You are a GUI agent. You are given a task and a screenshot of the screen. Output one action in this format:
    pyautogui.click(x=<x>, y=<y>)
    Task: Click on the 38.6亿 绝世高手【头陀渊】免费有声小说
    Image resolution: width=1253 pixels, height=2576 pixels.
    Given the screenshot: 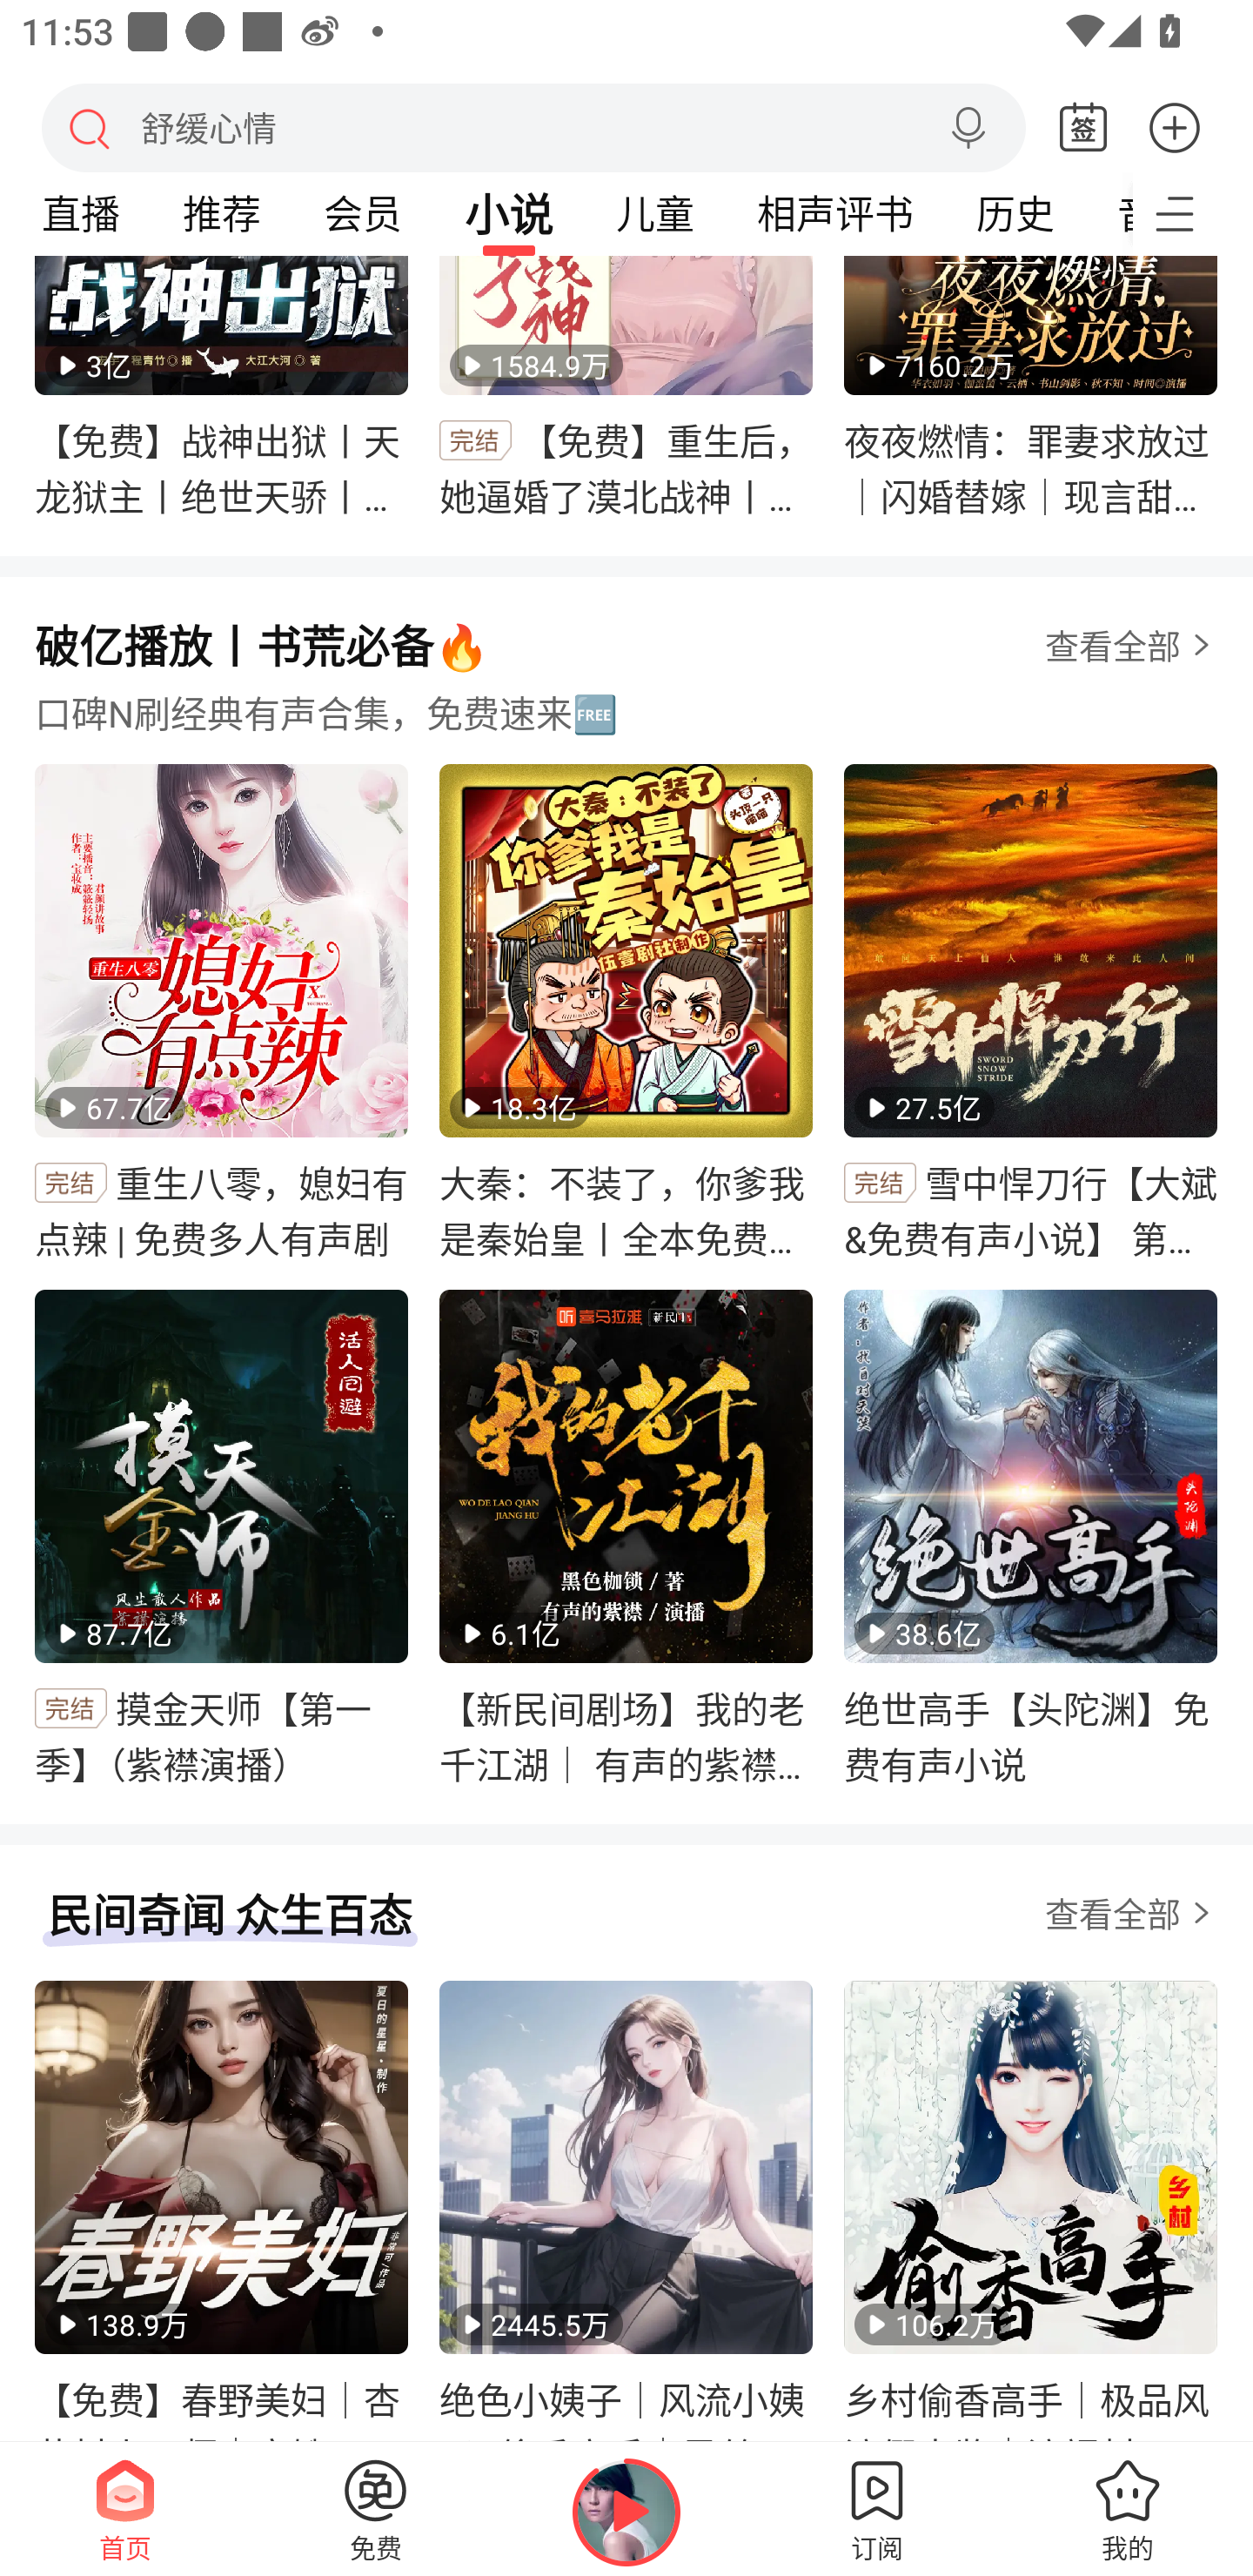 What is the action you would take?
    pyautogui.click(x=1030, y=1540)
    